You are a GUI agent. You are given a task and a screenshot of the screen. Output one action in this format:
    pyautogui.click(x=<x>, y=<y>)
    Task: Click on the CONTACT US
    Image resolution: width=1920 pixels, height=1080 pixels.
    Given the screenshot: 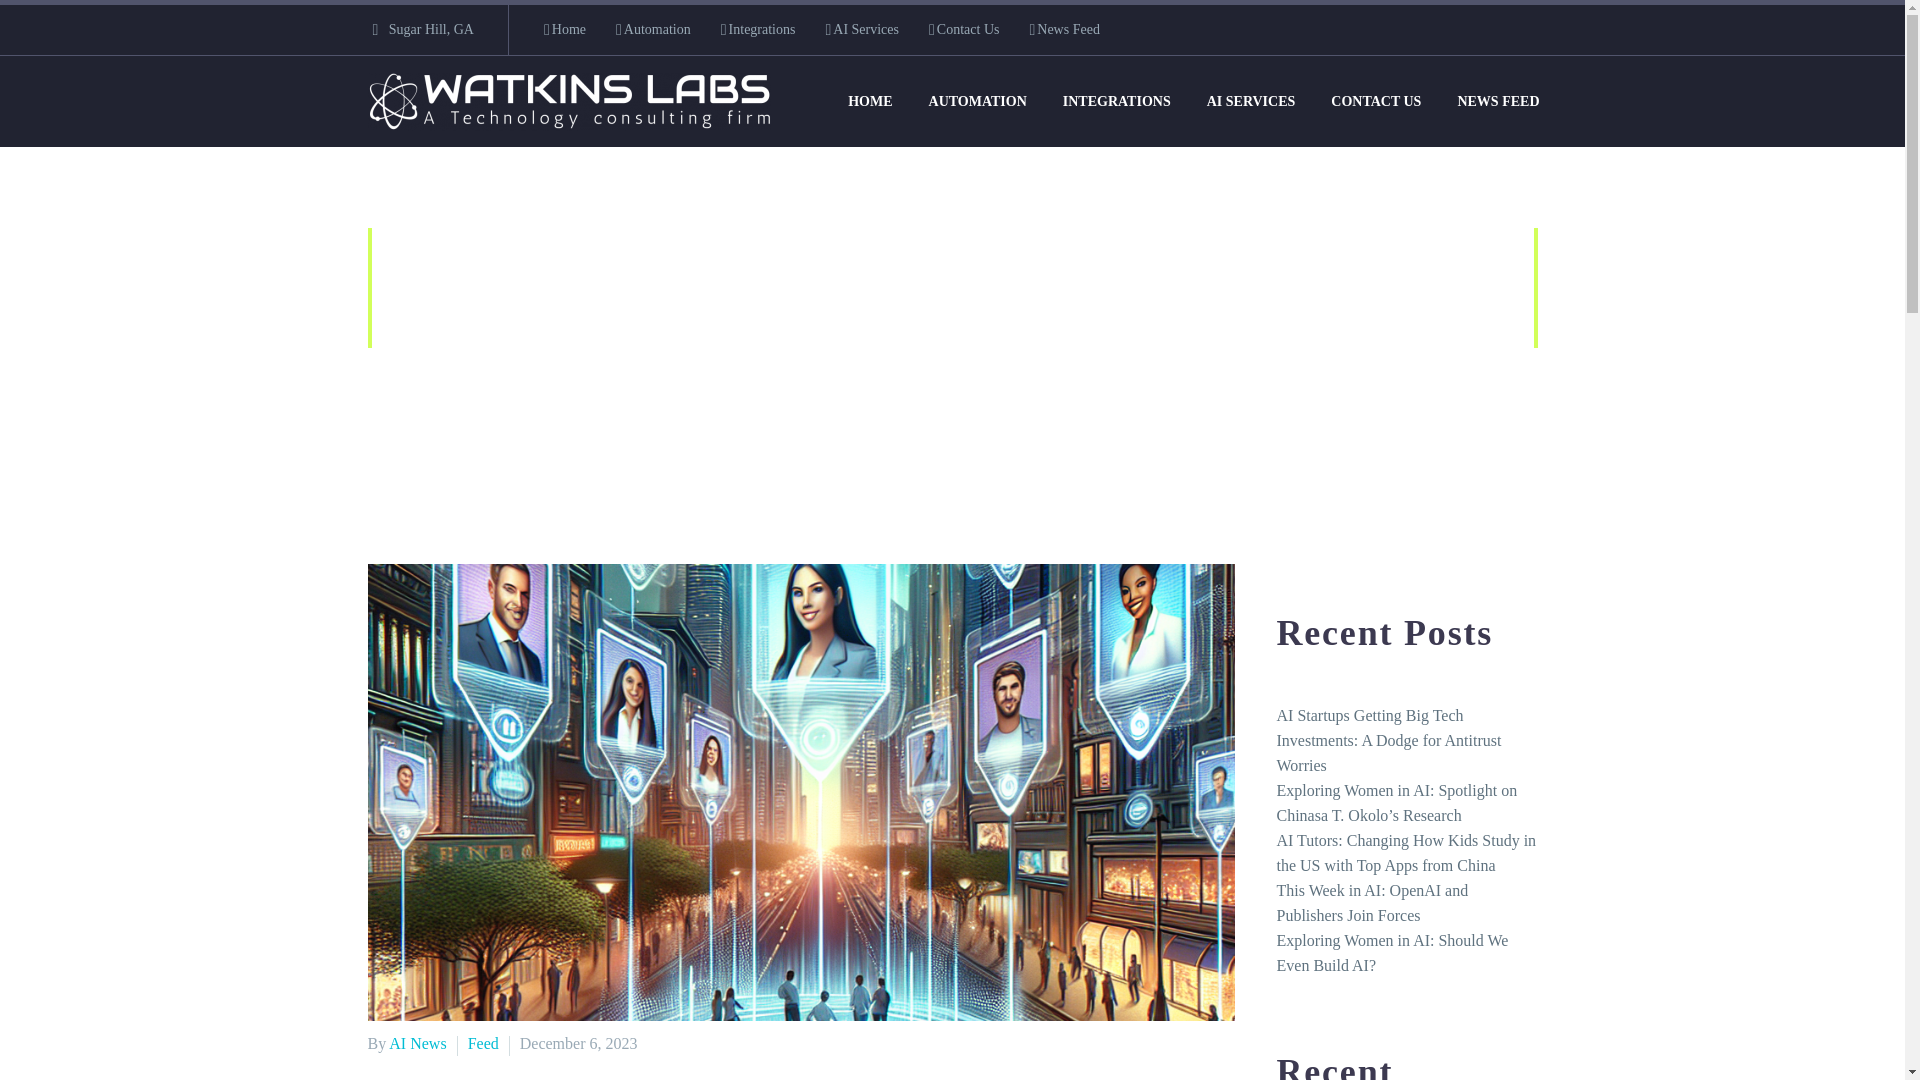 What is the action you would take?
    pyautogui.click(x=1376, y=101)
    